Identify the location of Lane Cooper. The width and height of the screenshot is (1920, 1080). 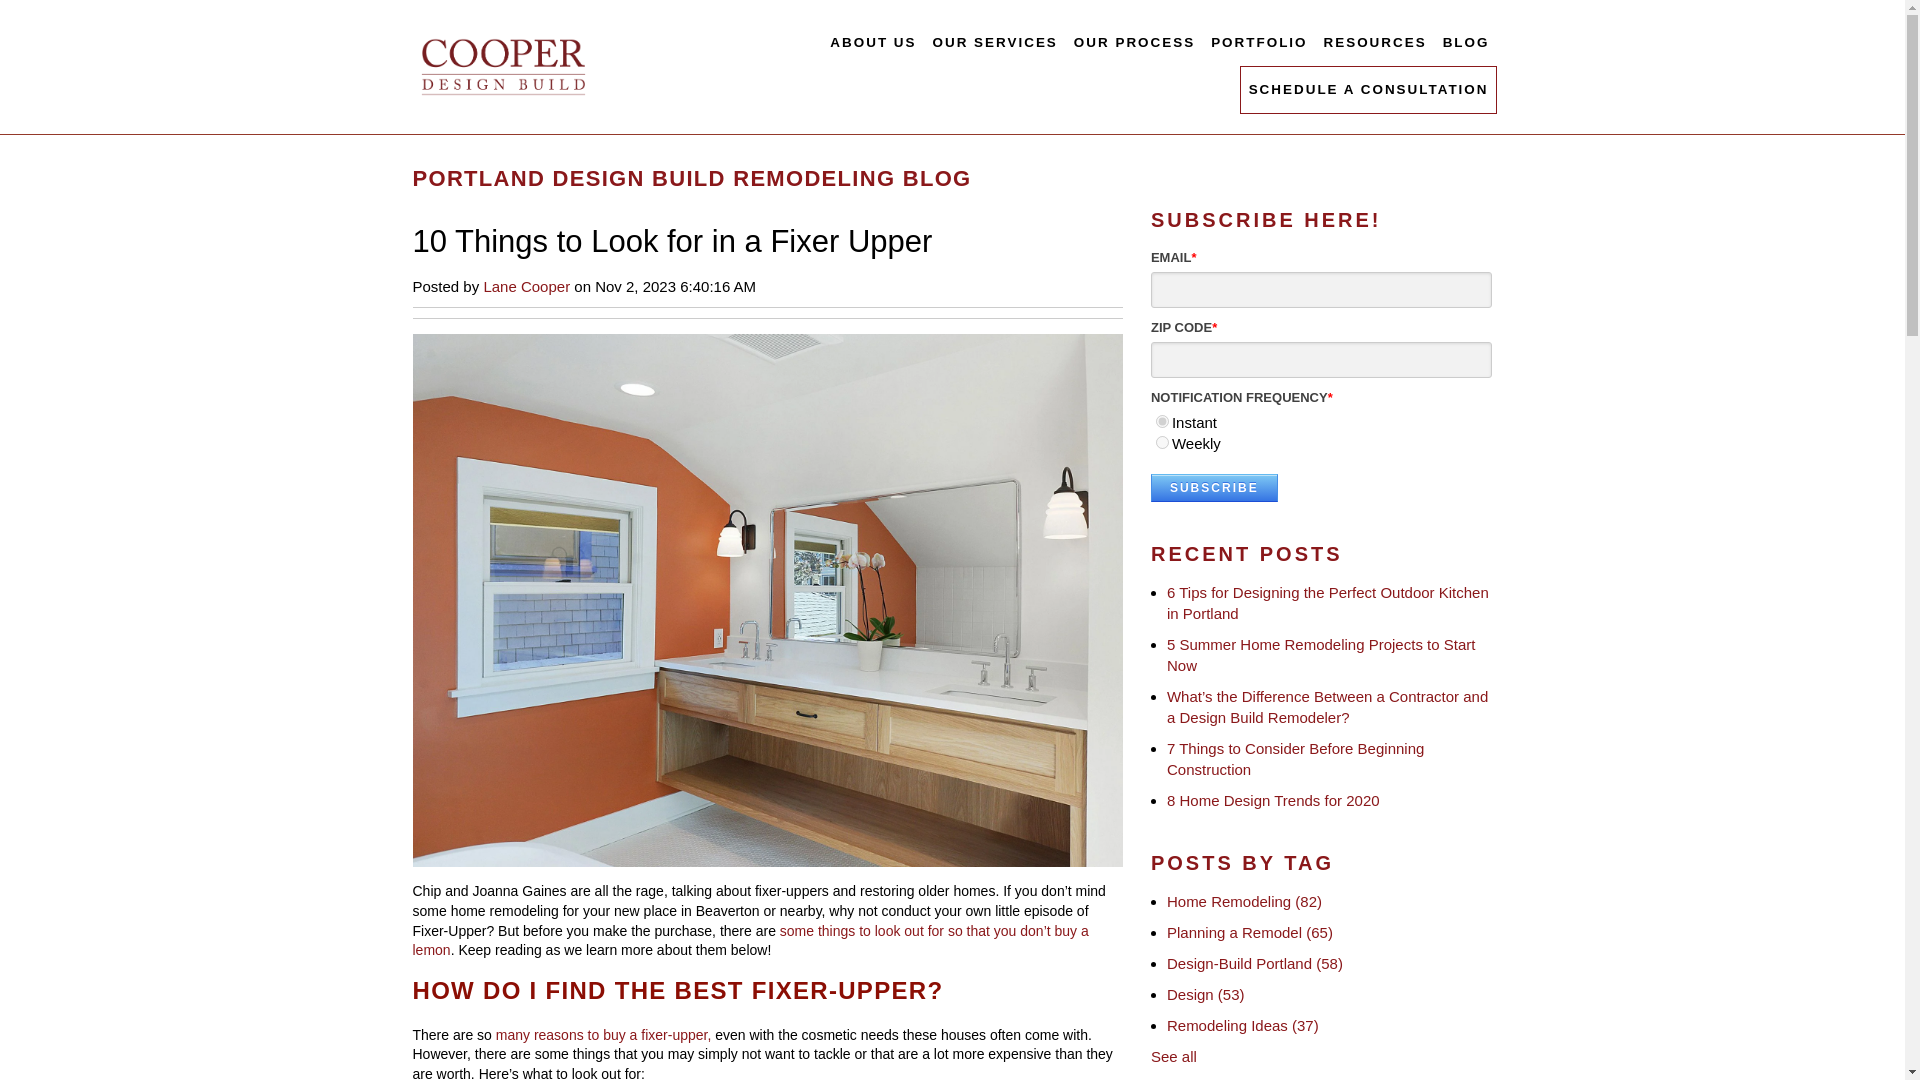
(526, 286).